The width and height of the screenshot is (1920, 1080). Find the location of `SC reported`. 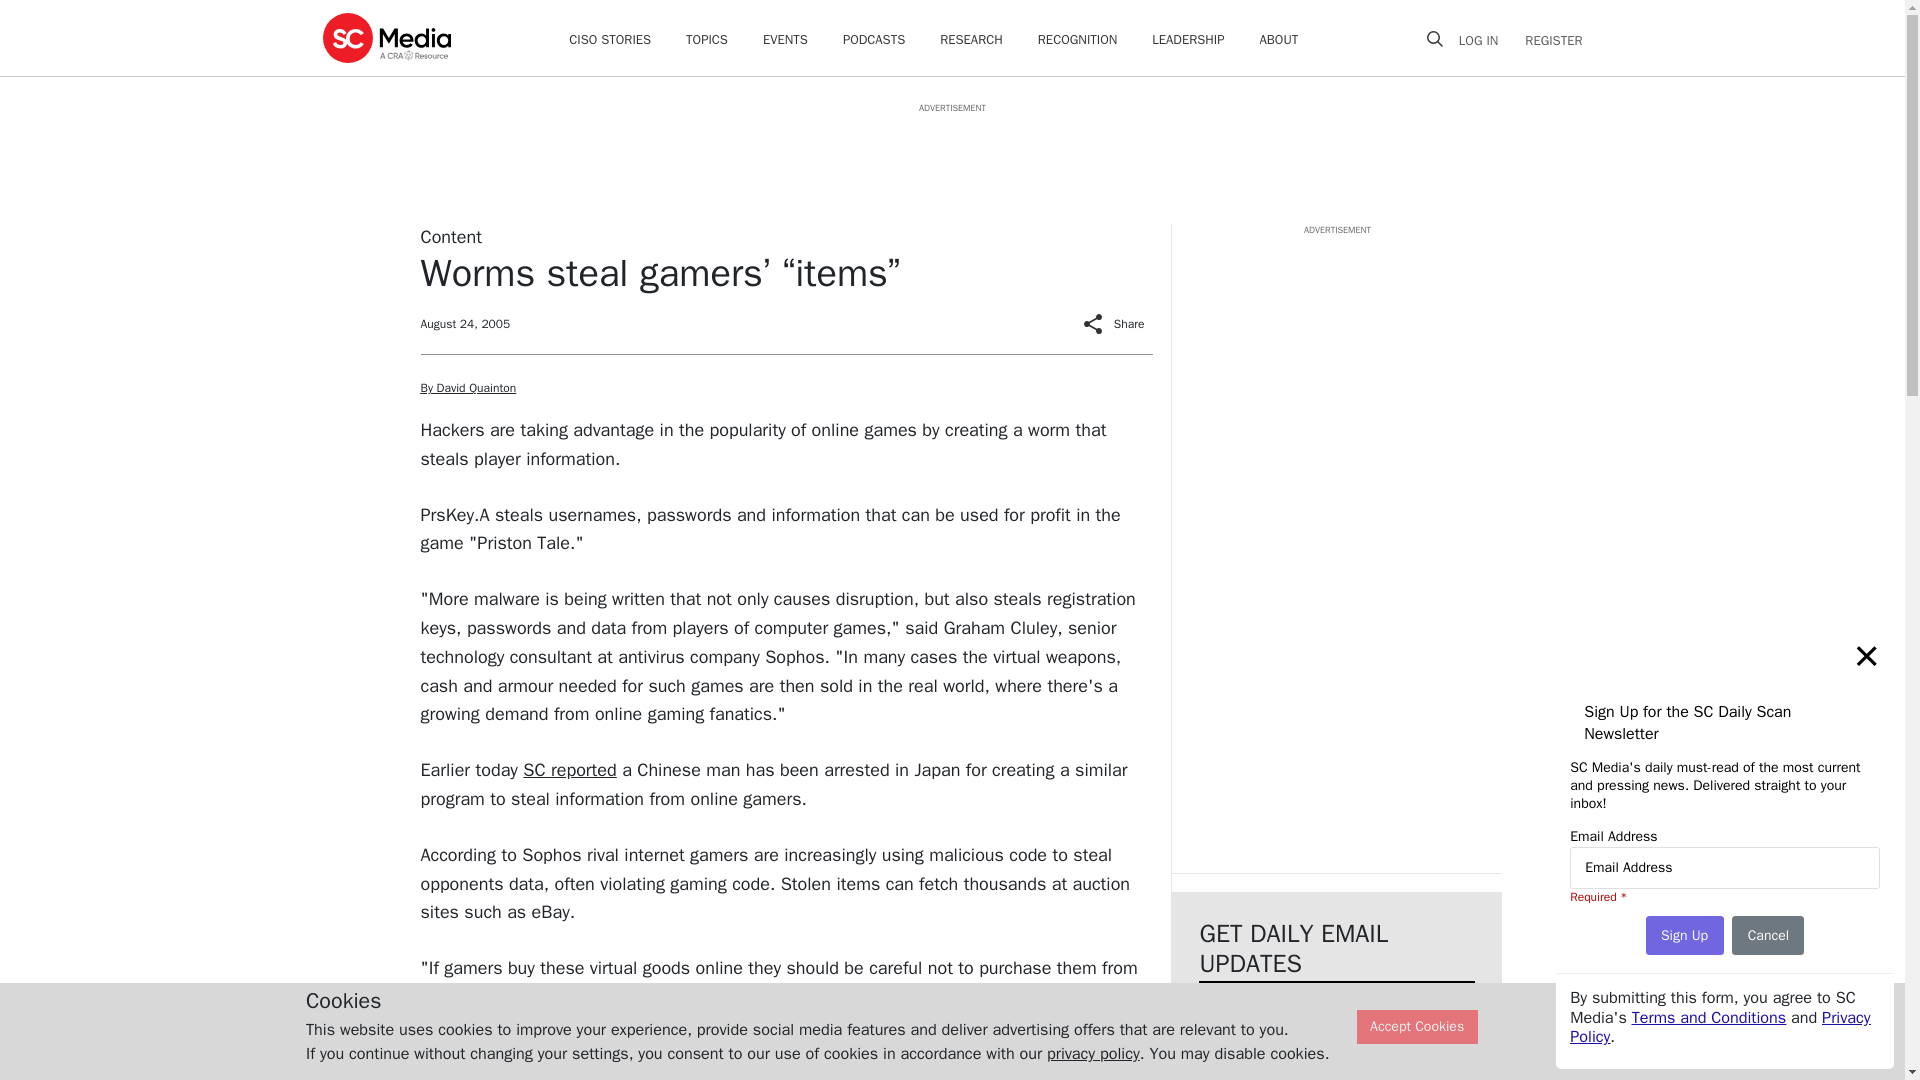

SC reported is located at coordinates (569, 770).